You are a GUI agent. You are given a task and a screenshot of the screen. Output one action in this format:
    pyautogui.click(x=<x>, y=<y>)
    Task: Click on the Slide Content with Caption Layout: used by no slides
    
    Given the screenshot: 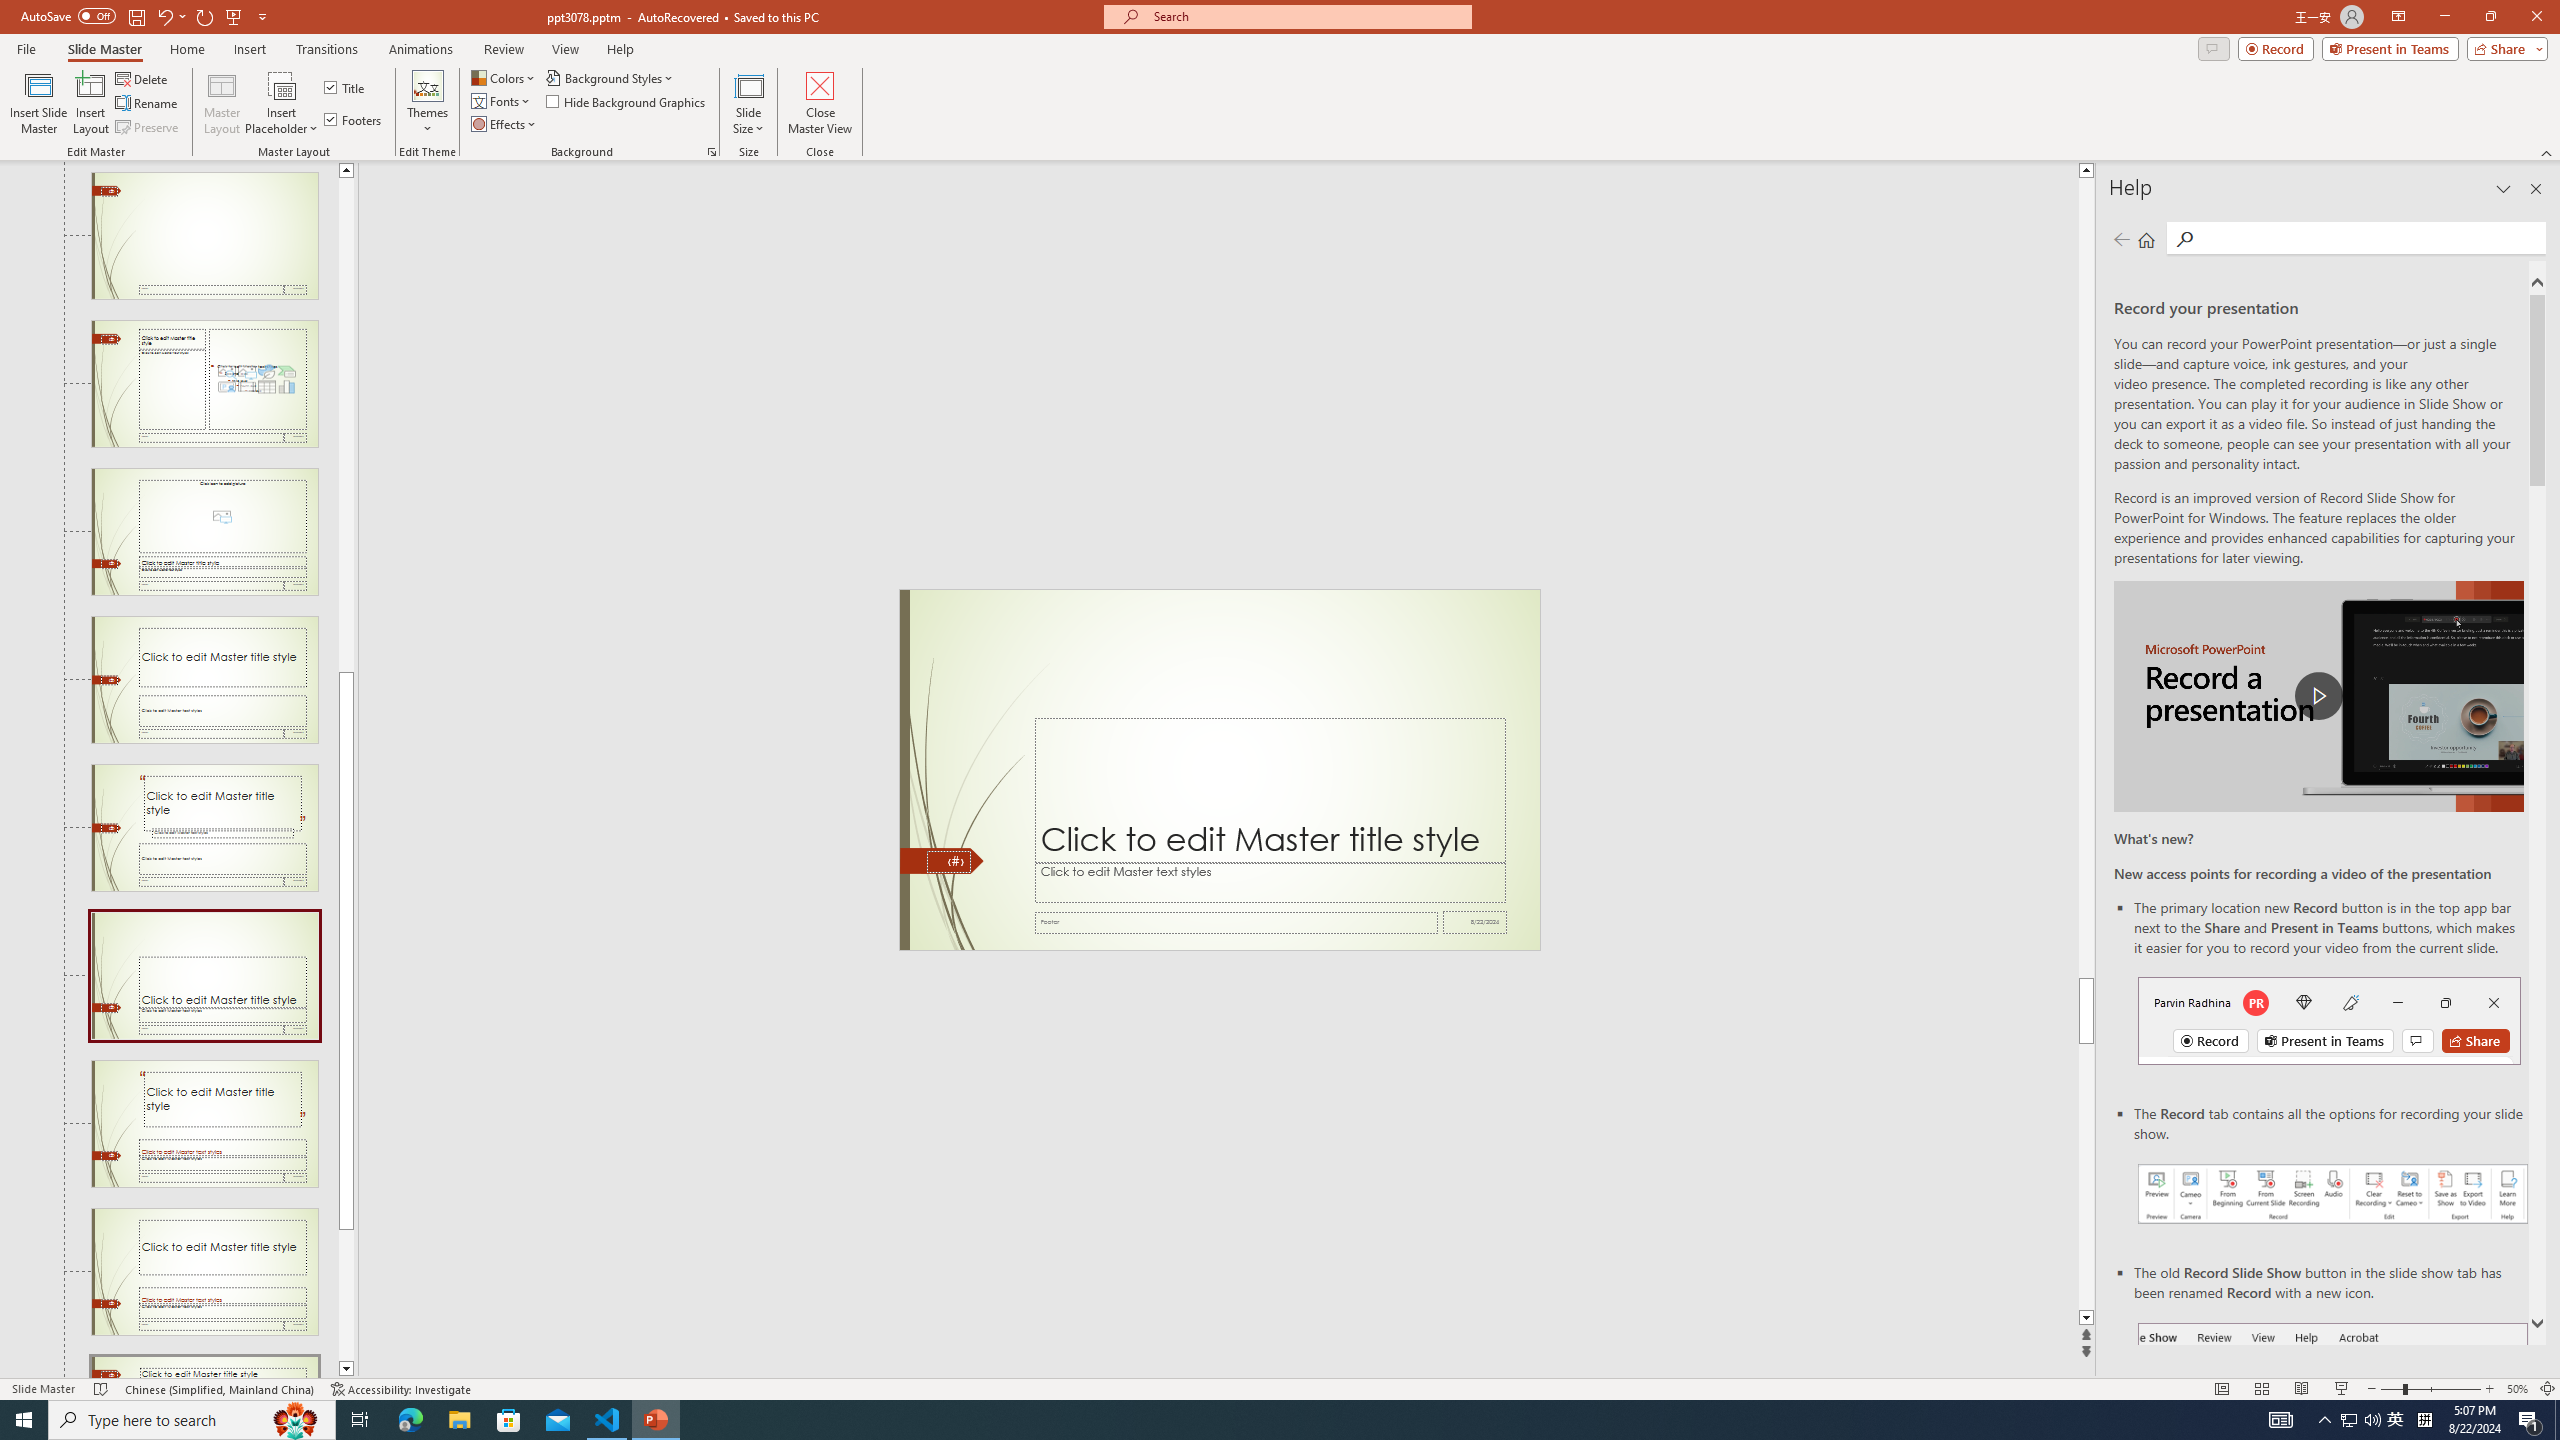 What is the action you would take?
    pyautogui.click(x=204, y=384)
    